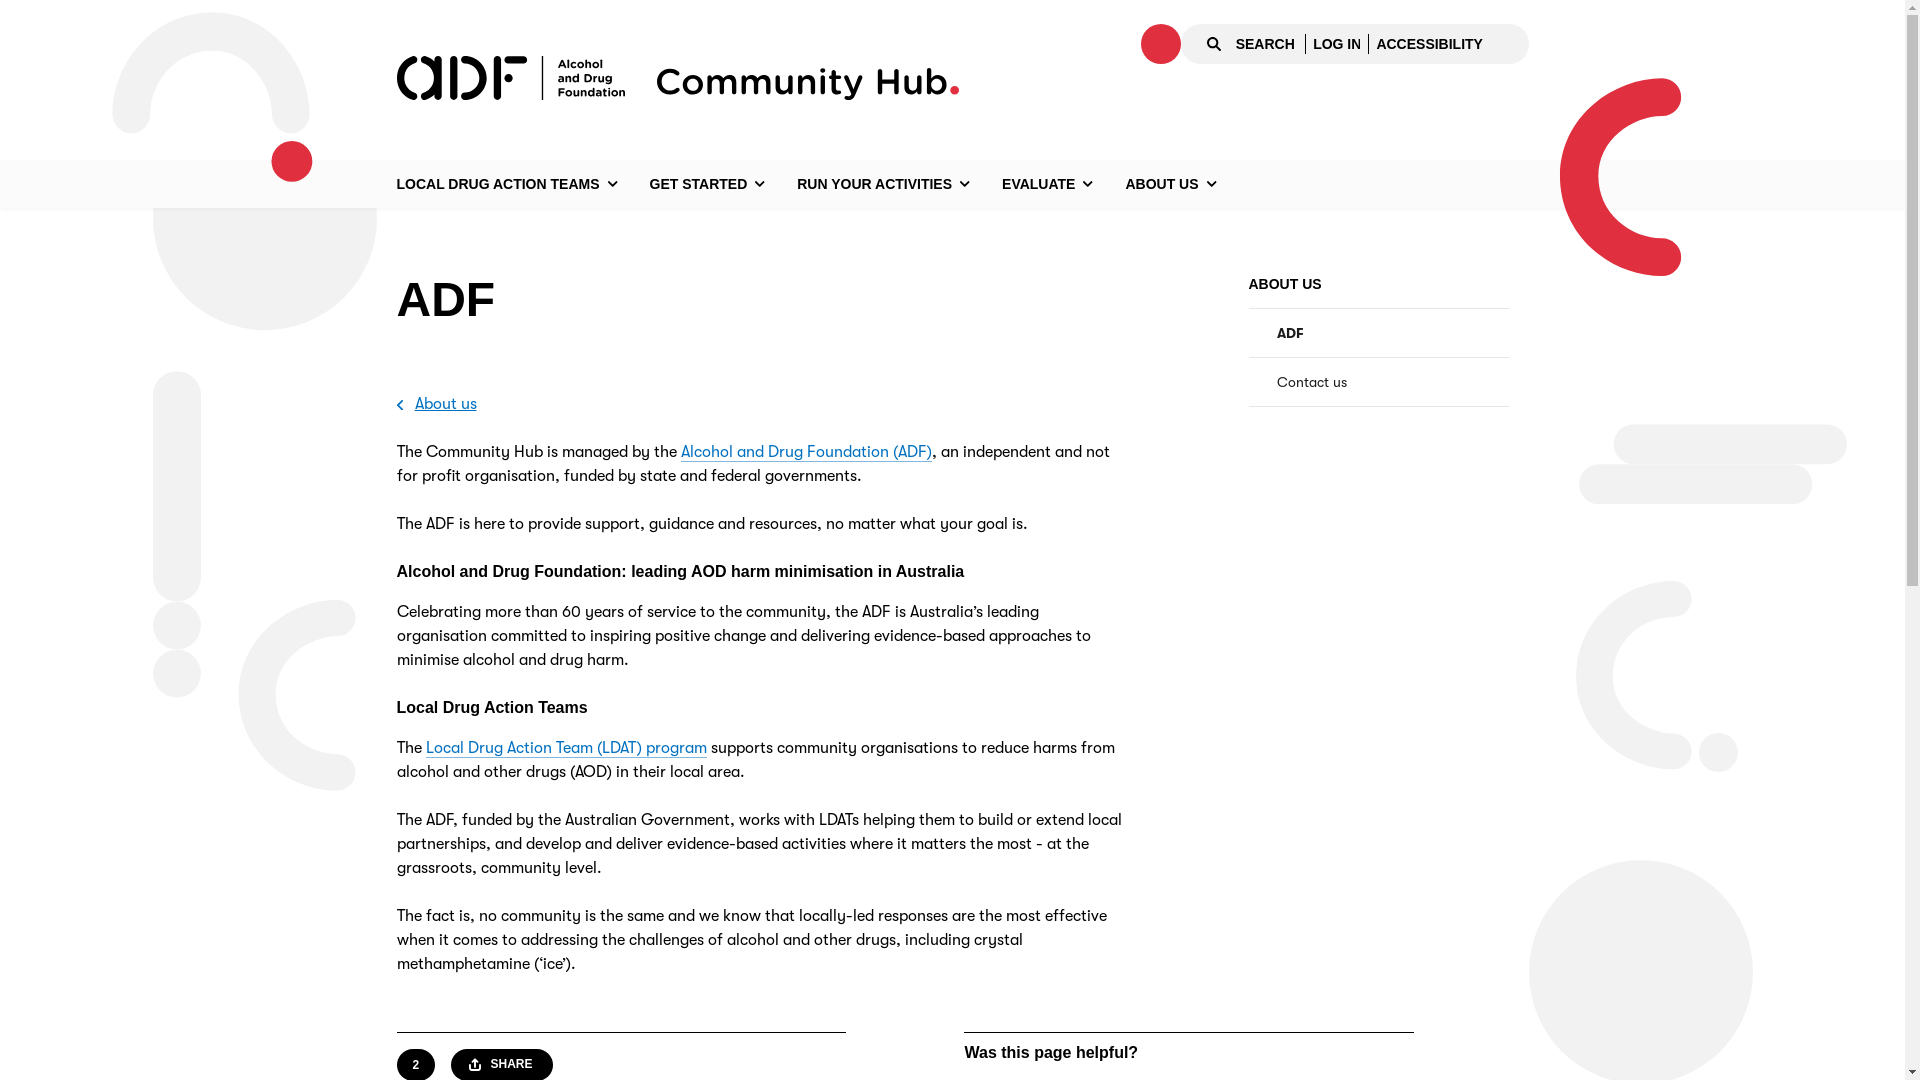 The width and height of the screenshot is (1920, 1080). Describe the element at coordinates (436, 404) in the screenshot. I see `About us` at that location.